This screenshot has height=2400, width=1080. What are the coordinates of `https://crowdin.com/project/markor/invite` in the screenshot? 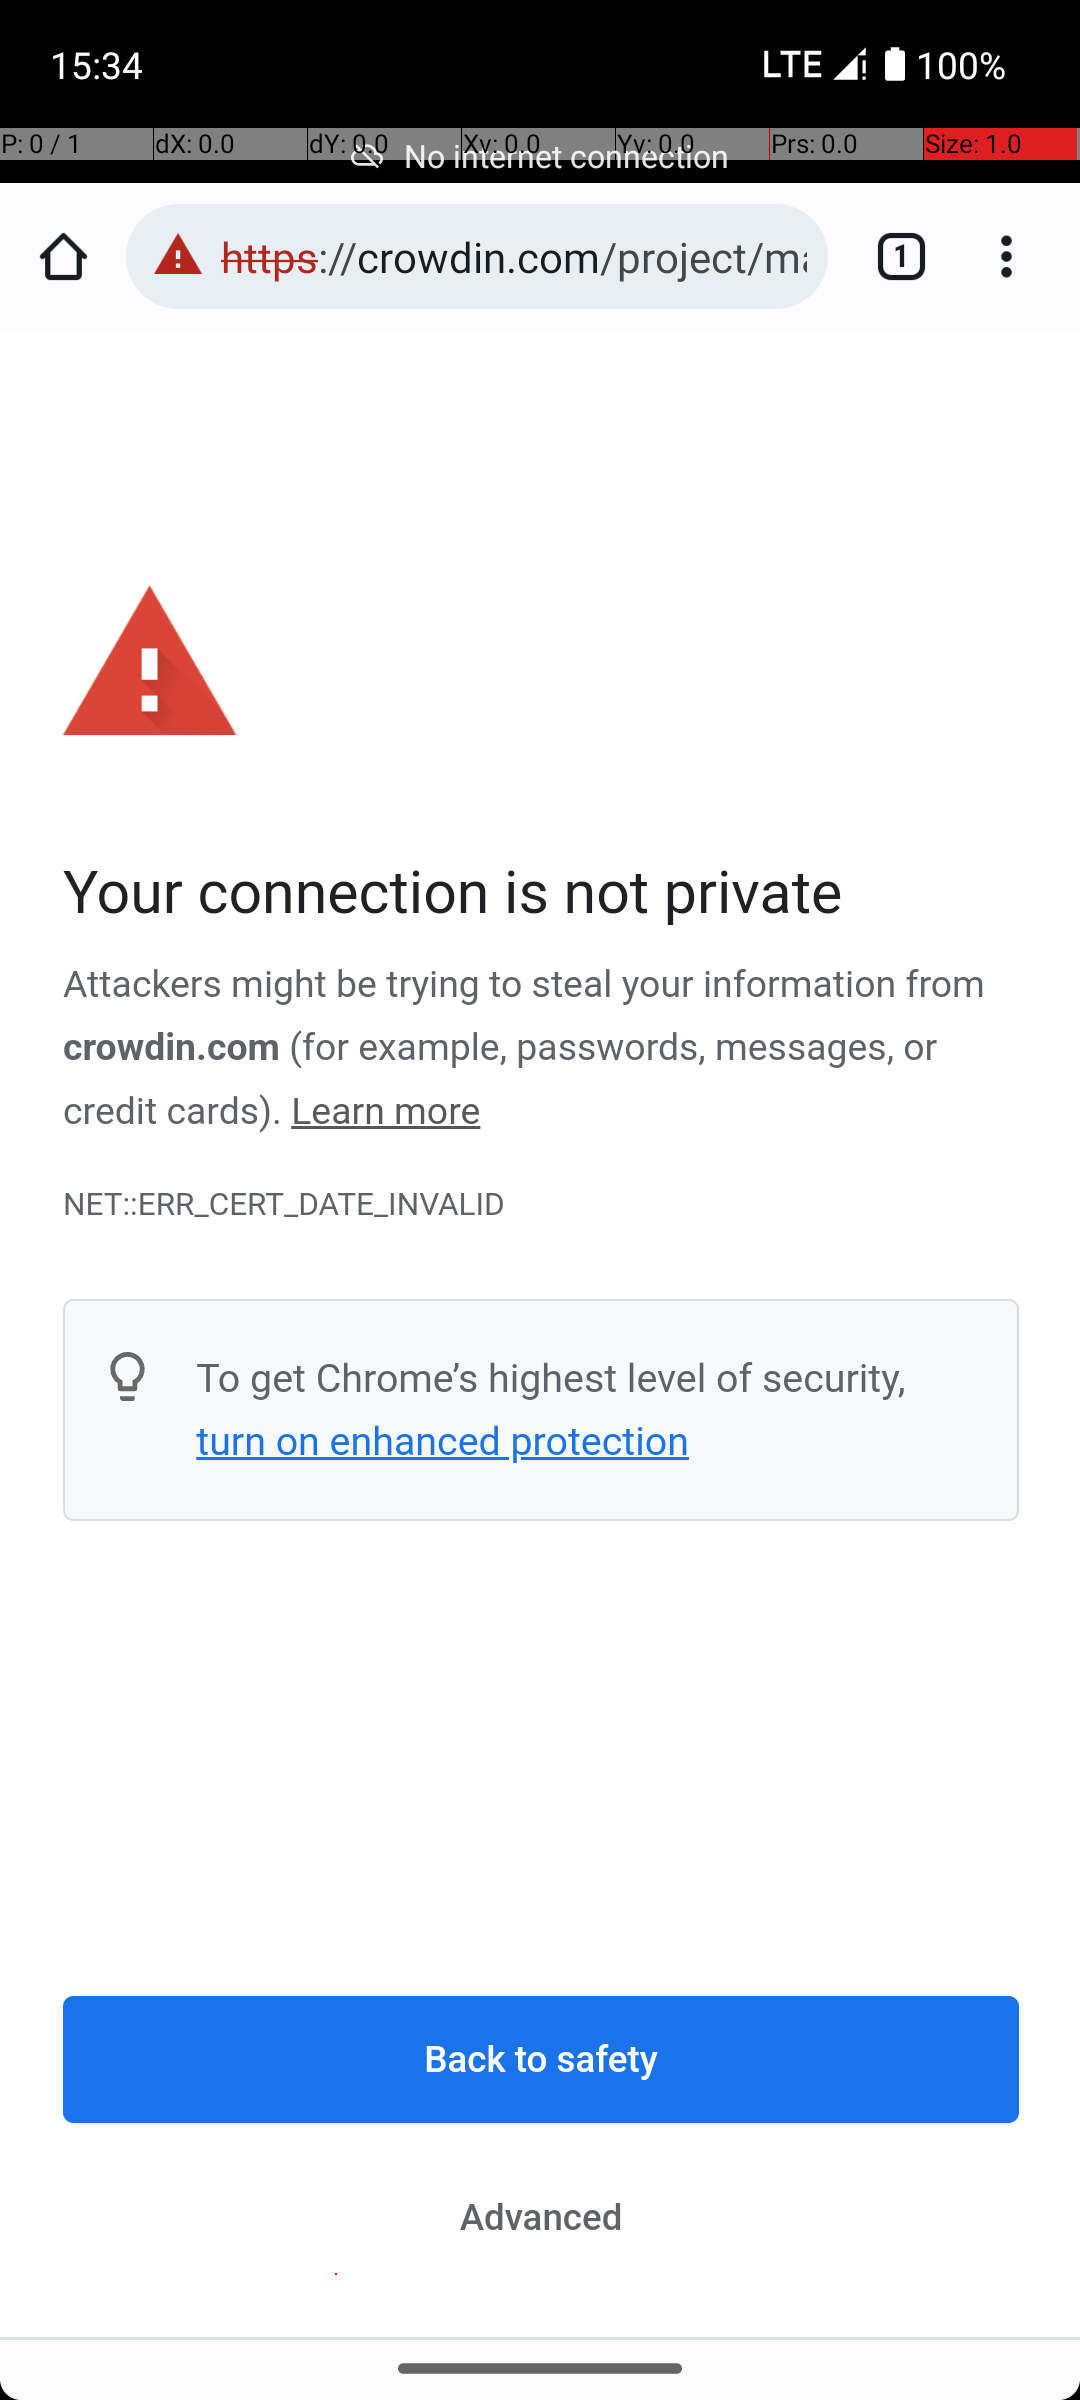 It's located at (514, 256).